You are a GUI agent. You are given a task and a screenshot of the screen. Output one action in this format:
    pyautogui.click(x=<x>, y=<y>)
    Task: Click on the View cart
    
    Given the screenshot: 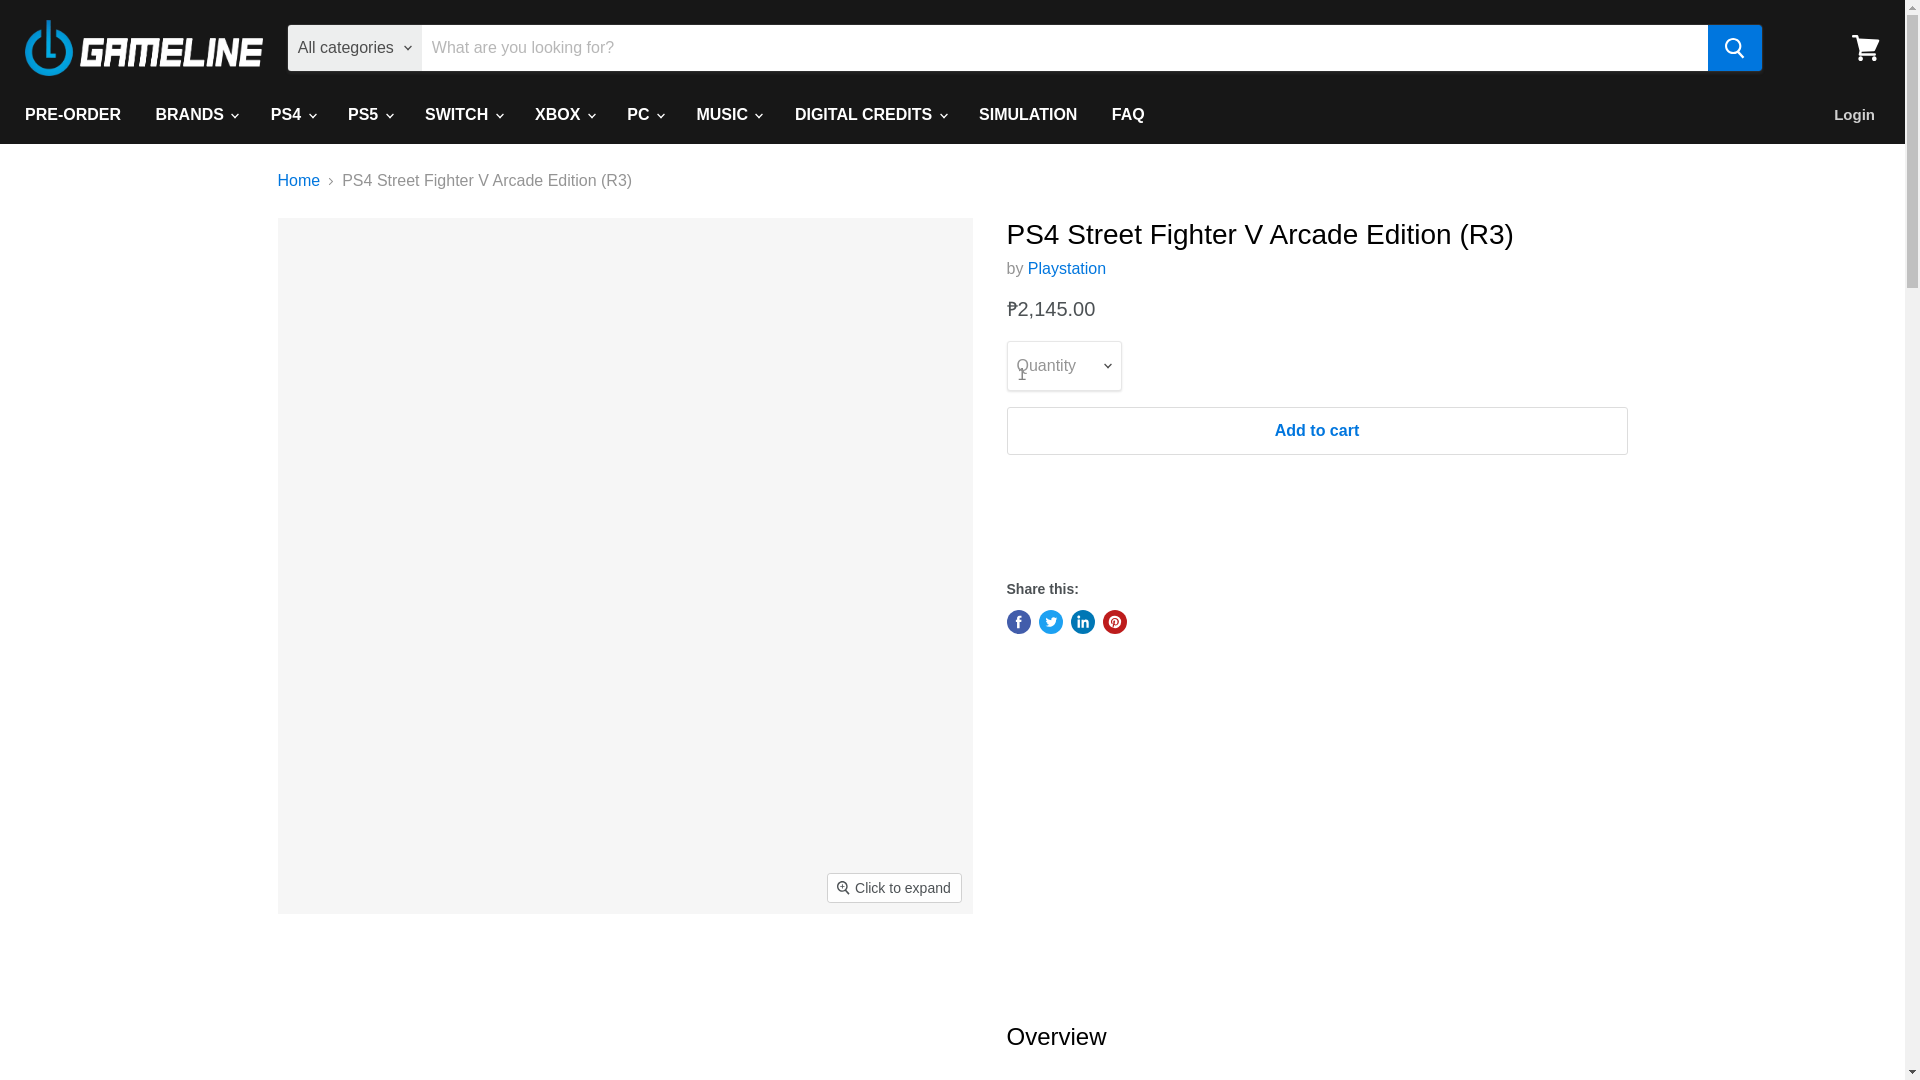 What is the action you would take?
    pyautogui.click(x=1865, y=48)
    